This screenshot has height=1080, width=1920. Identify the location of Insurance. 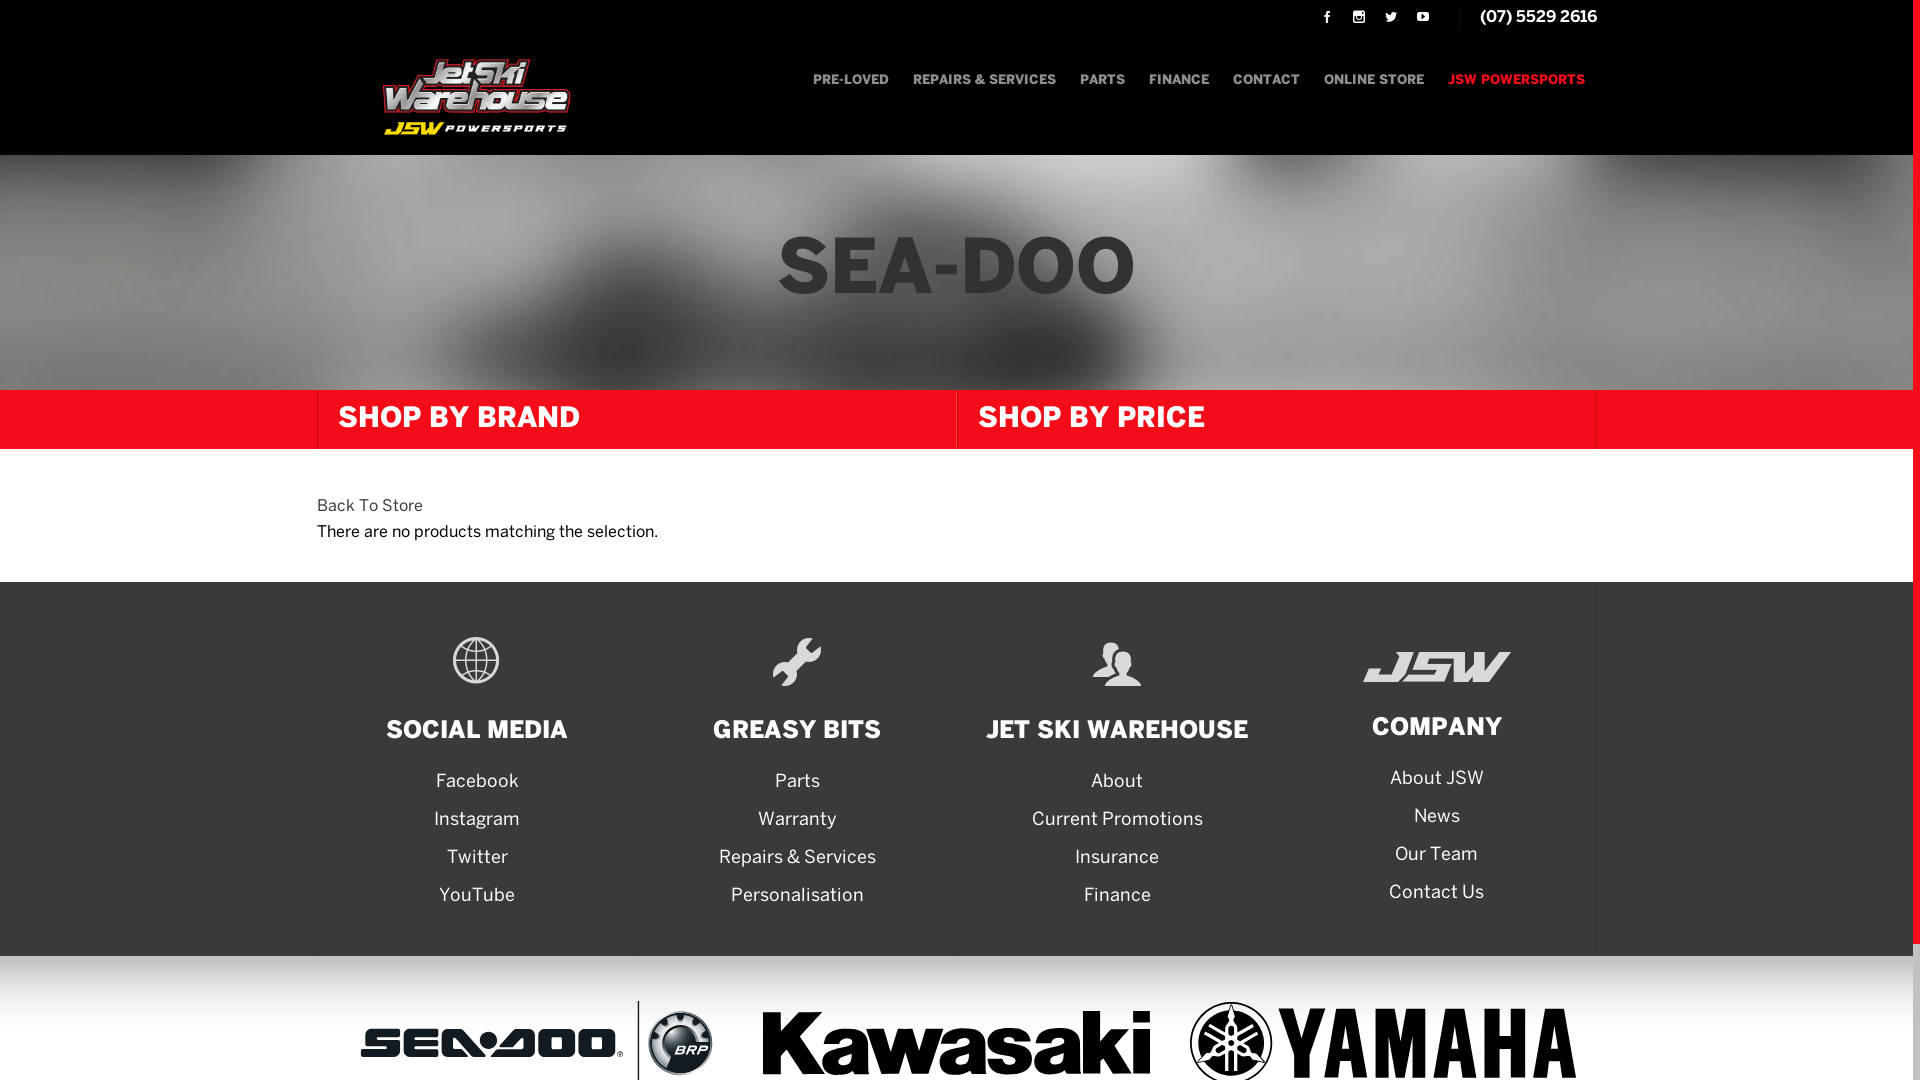
(1118, 859).